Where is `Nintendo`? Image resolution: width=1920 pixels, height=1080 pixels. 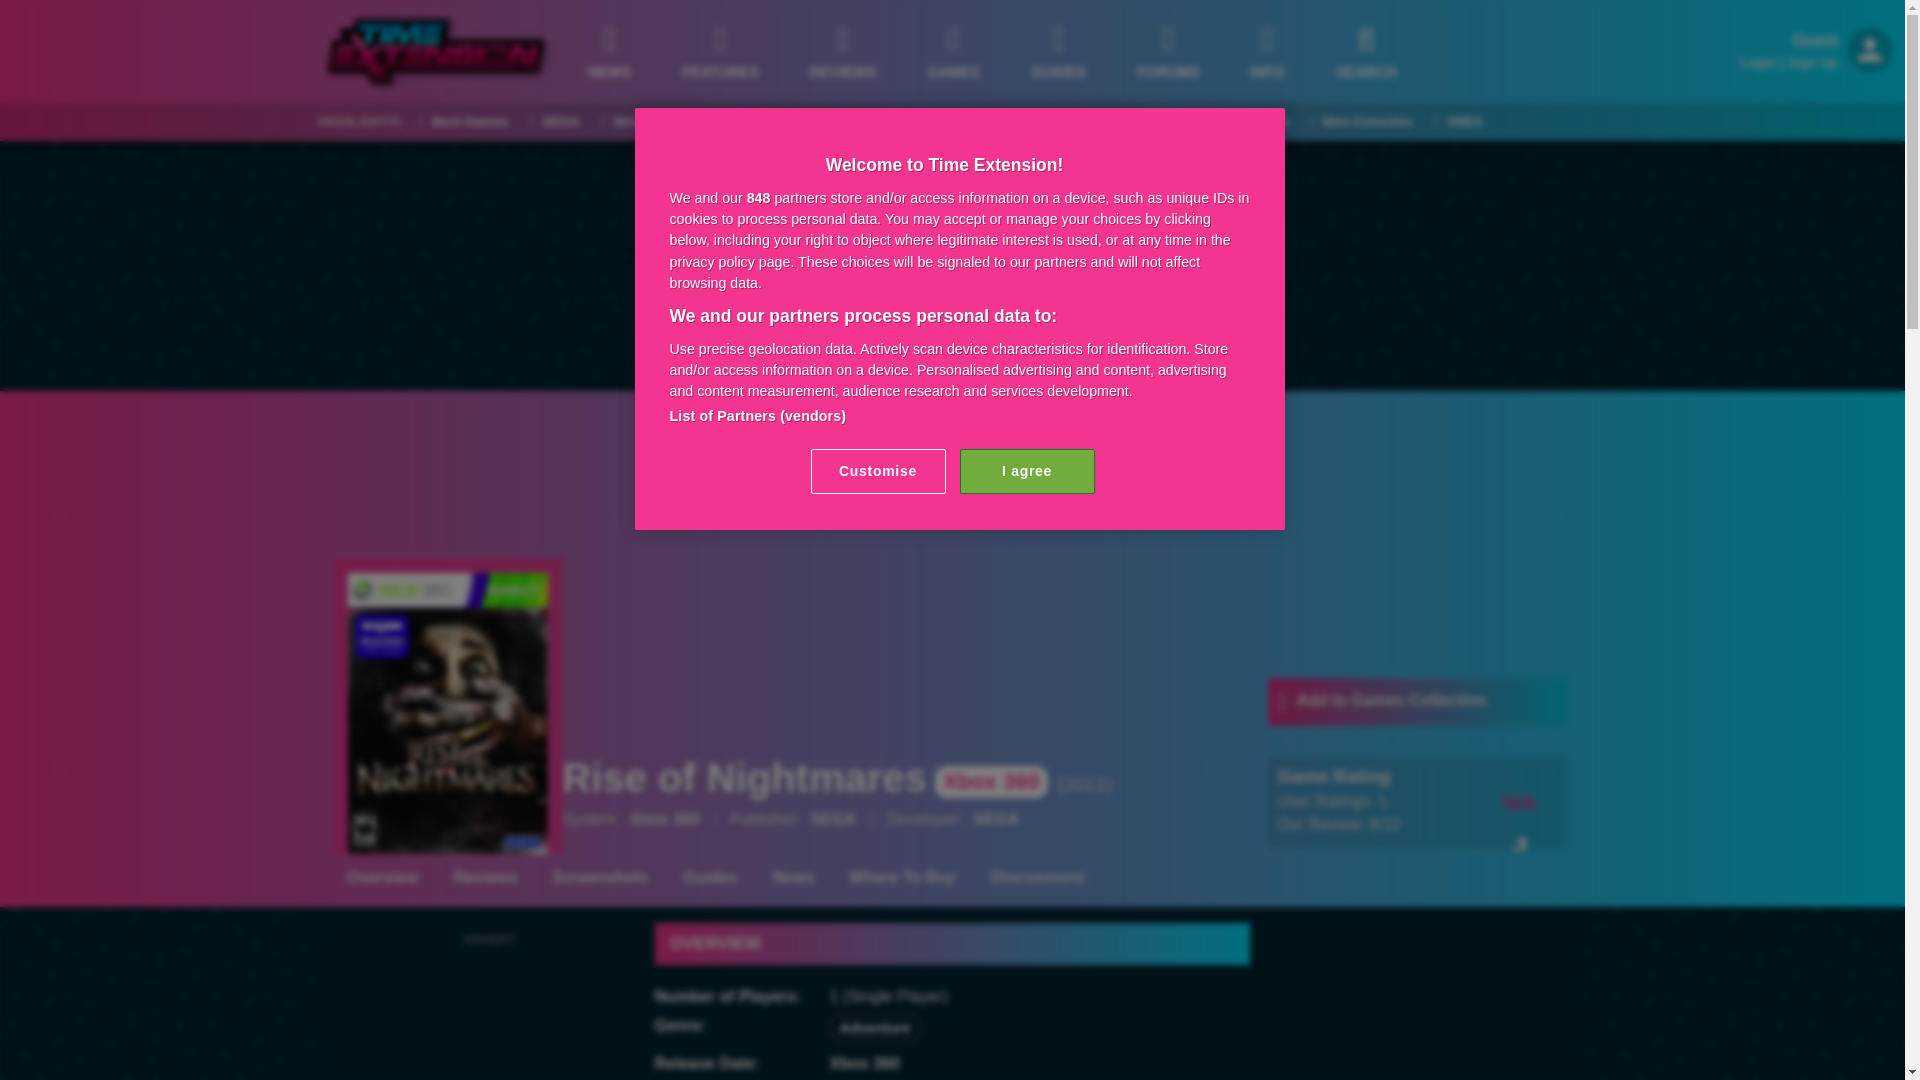
Nintendo is located at coordinates (636, 122).